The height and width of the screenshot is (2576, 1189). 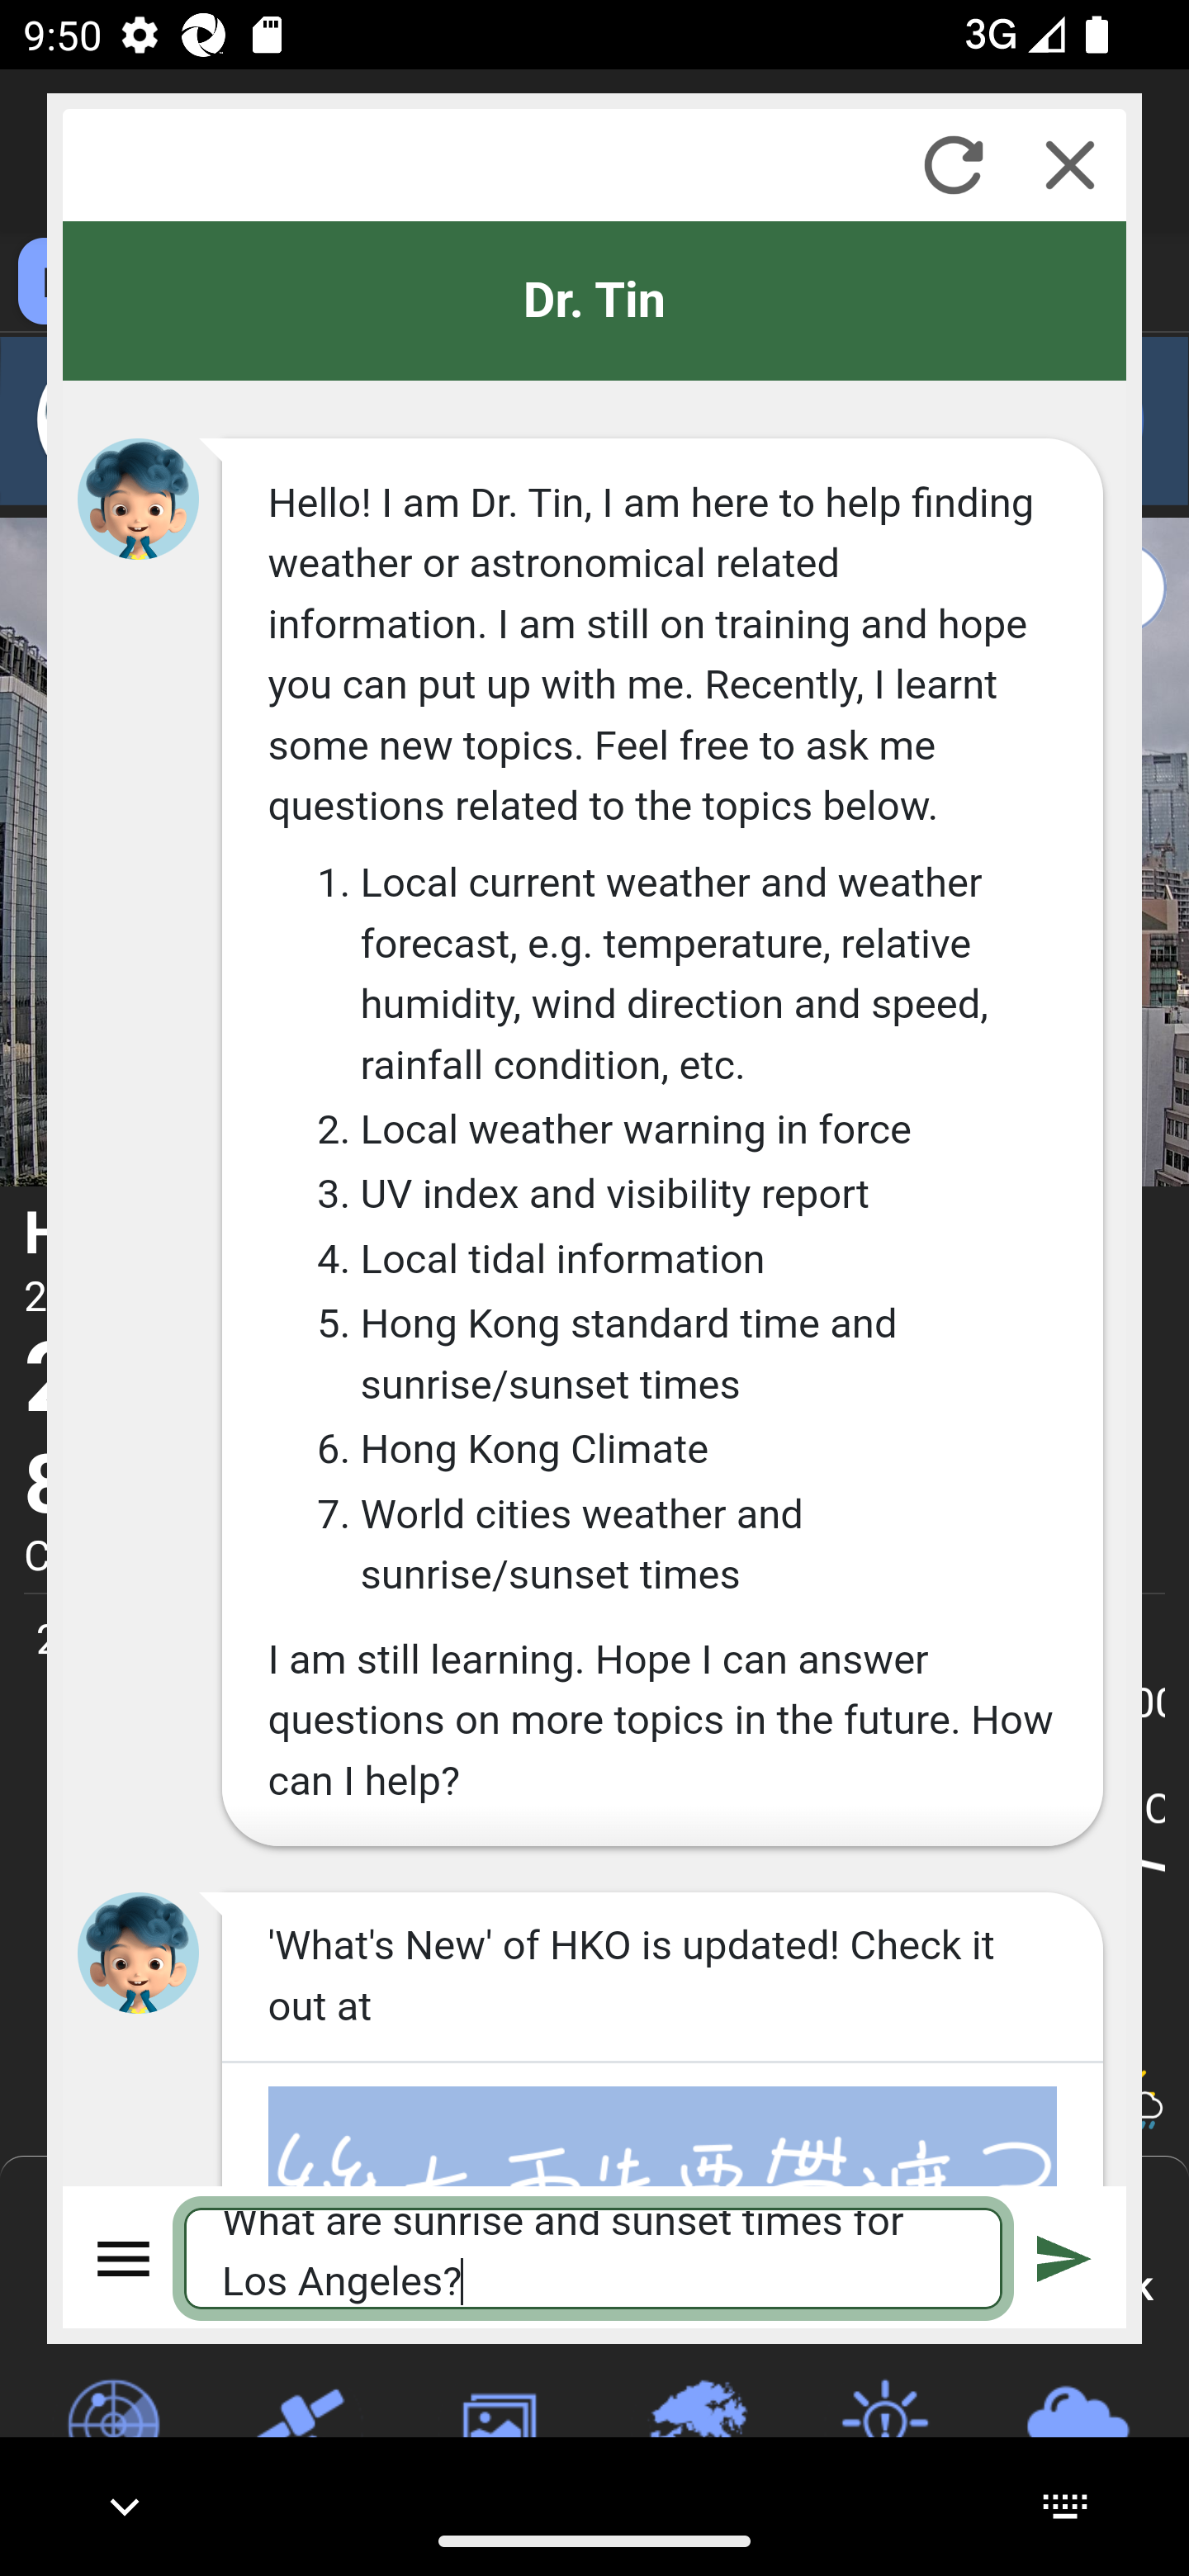 What do you see at coordinates (594, 2257) in the screenshot?
I see `What are sunrise and sunset times for Los Angeles?` at bounding box center [594, 2257].